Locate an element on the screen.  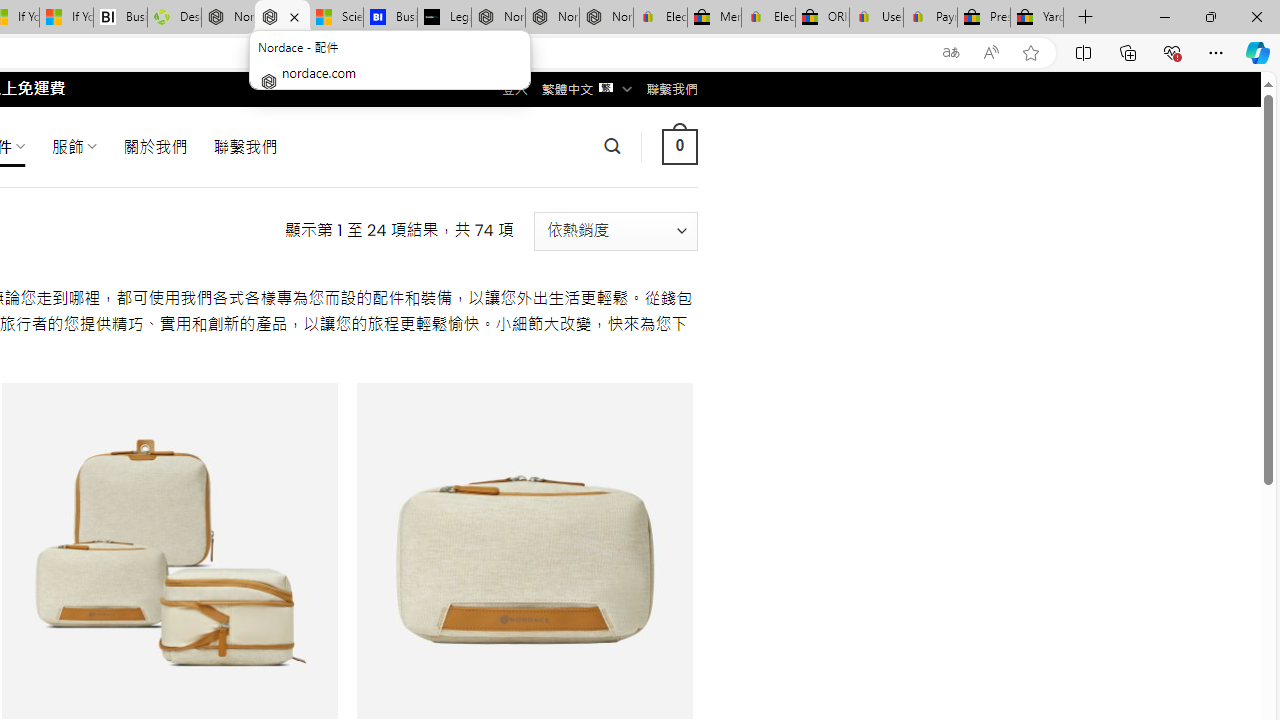
Yard, Garden & Outdoor Living is located at coordinates (1037, 18).